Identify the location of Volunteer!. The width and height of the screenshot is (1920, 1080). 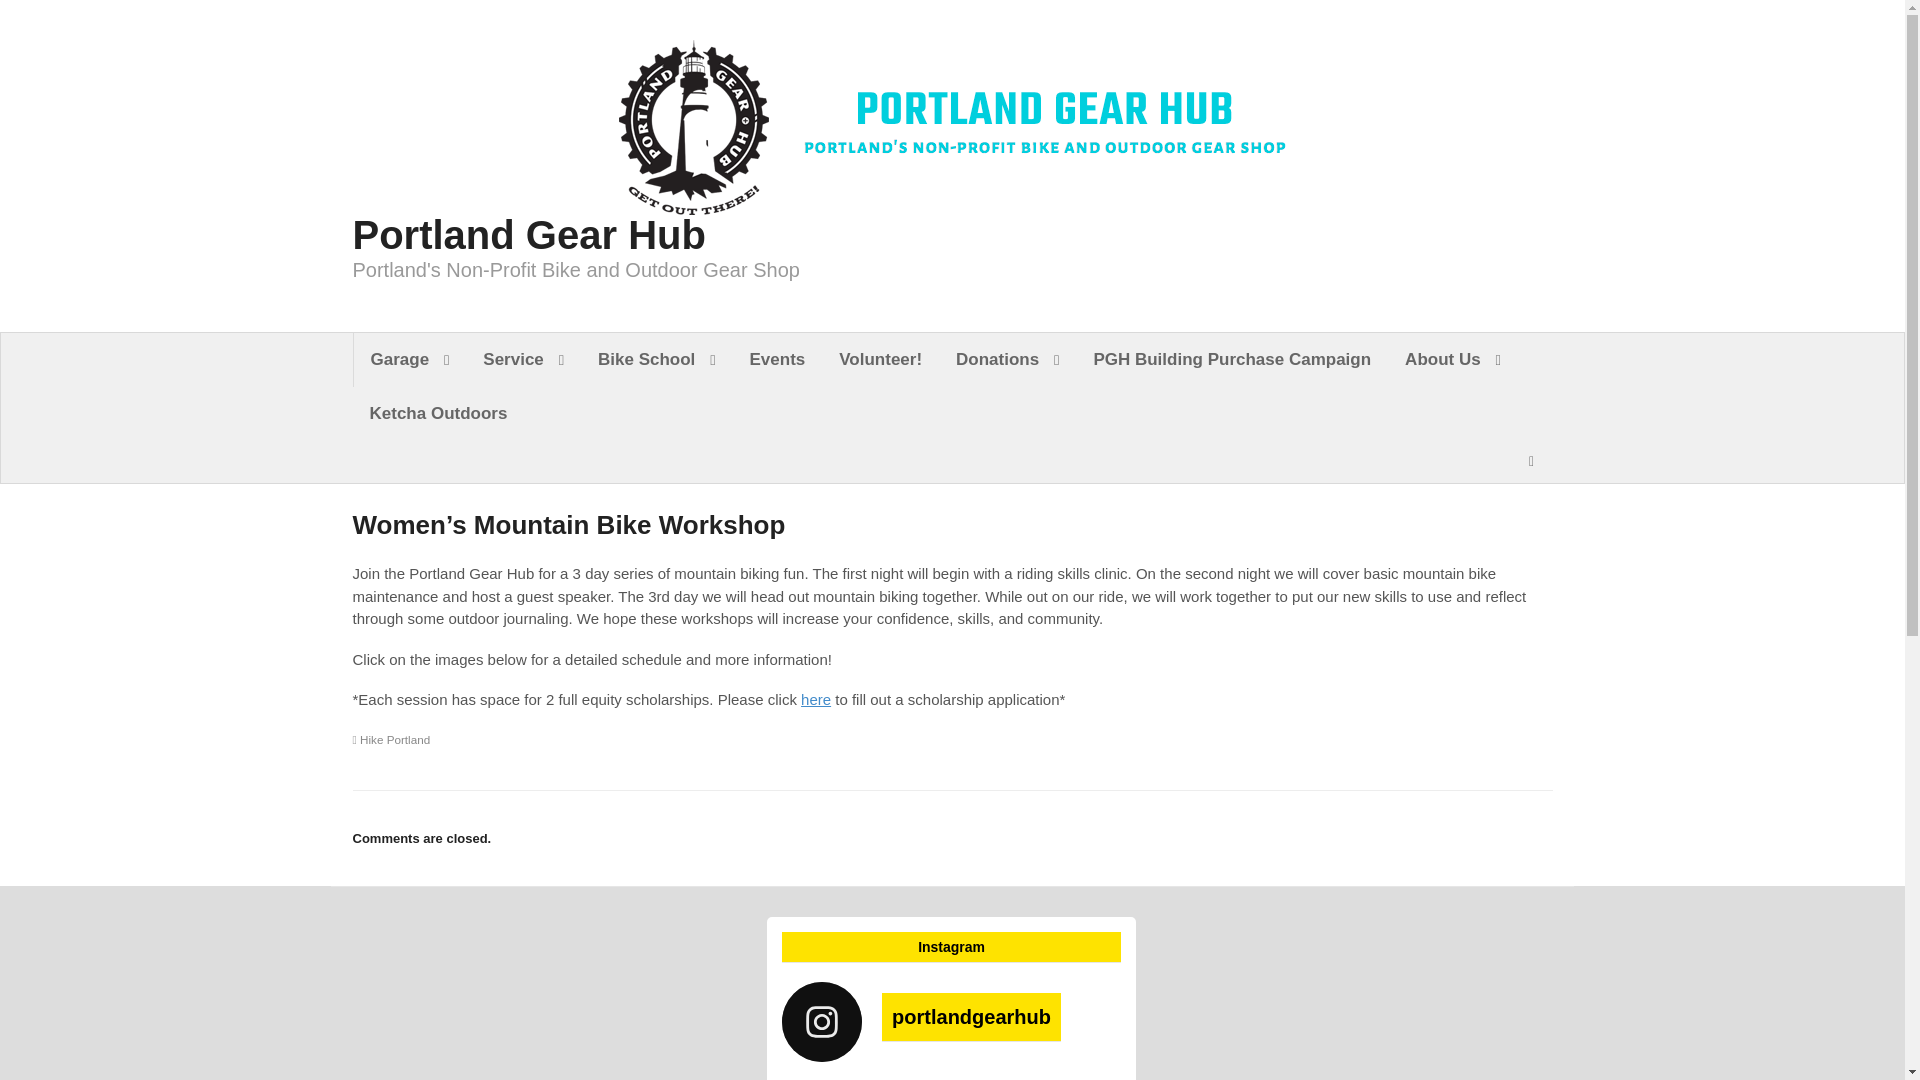
(880, 358).